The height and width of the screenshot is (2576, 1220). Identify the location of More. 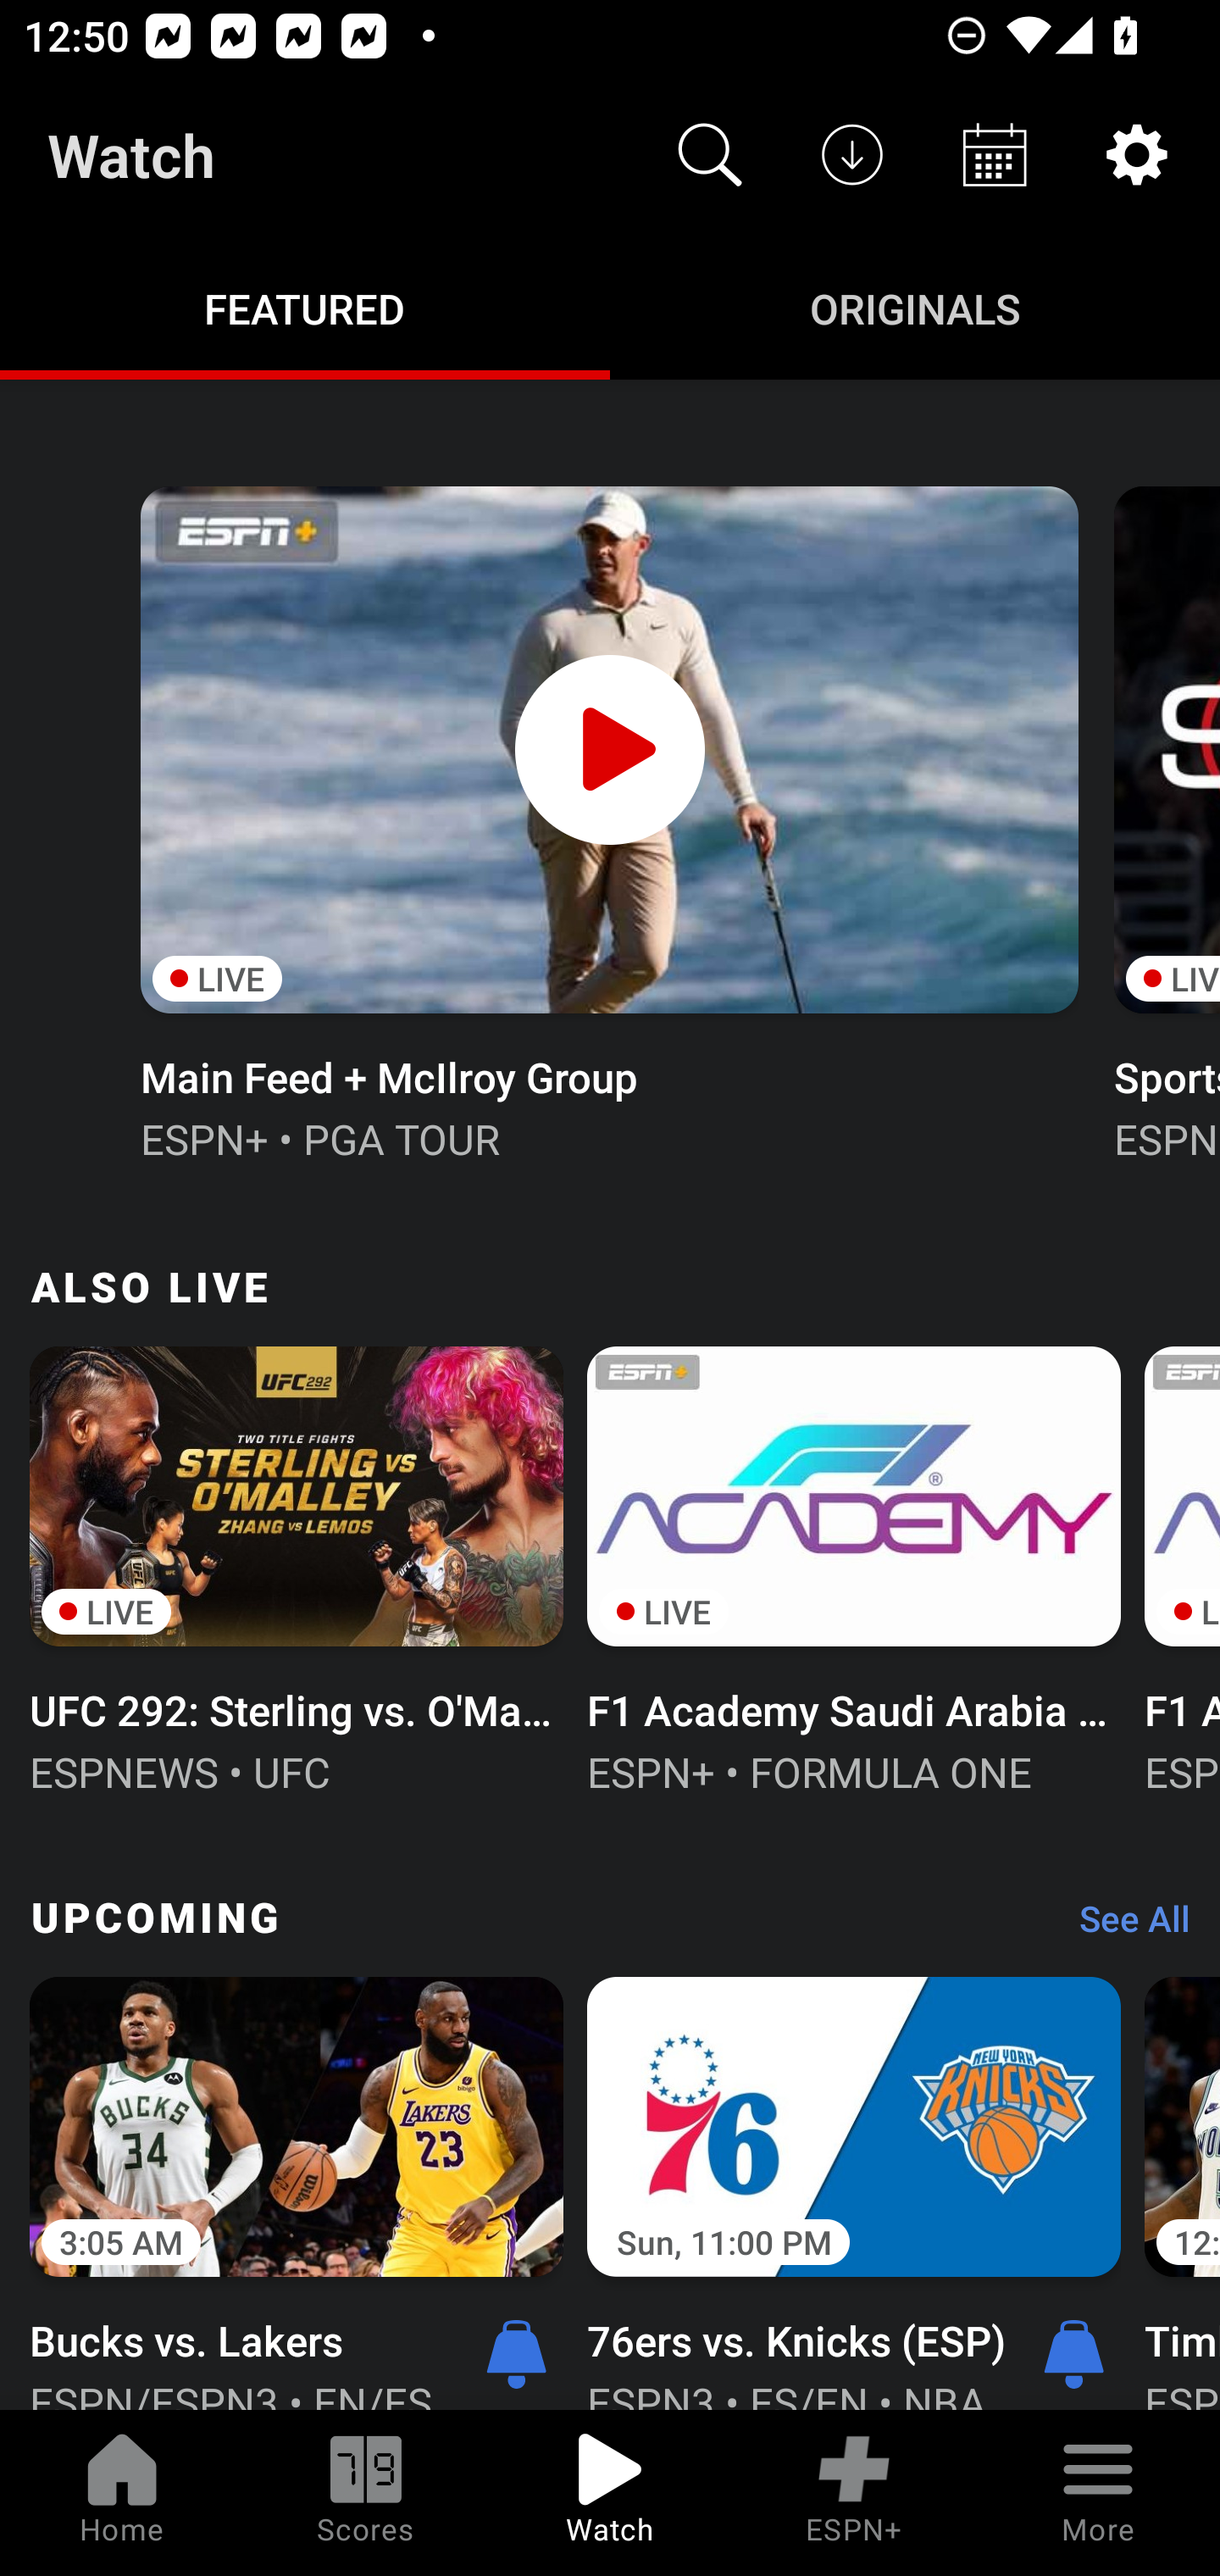
(1098, 2493).